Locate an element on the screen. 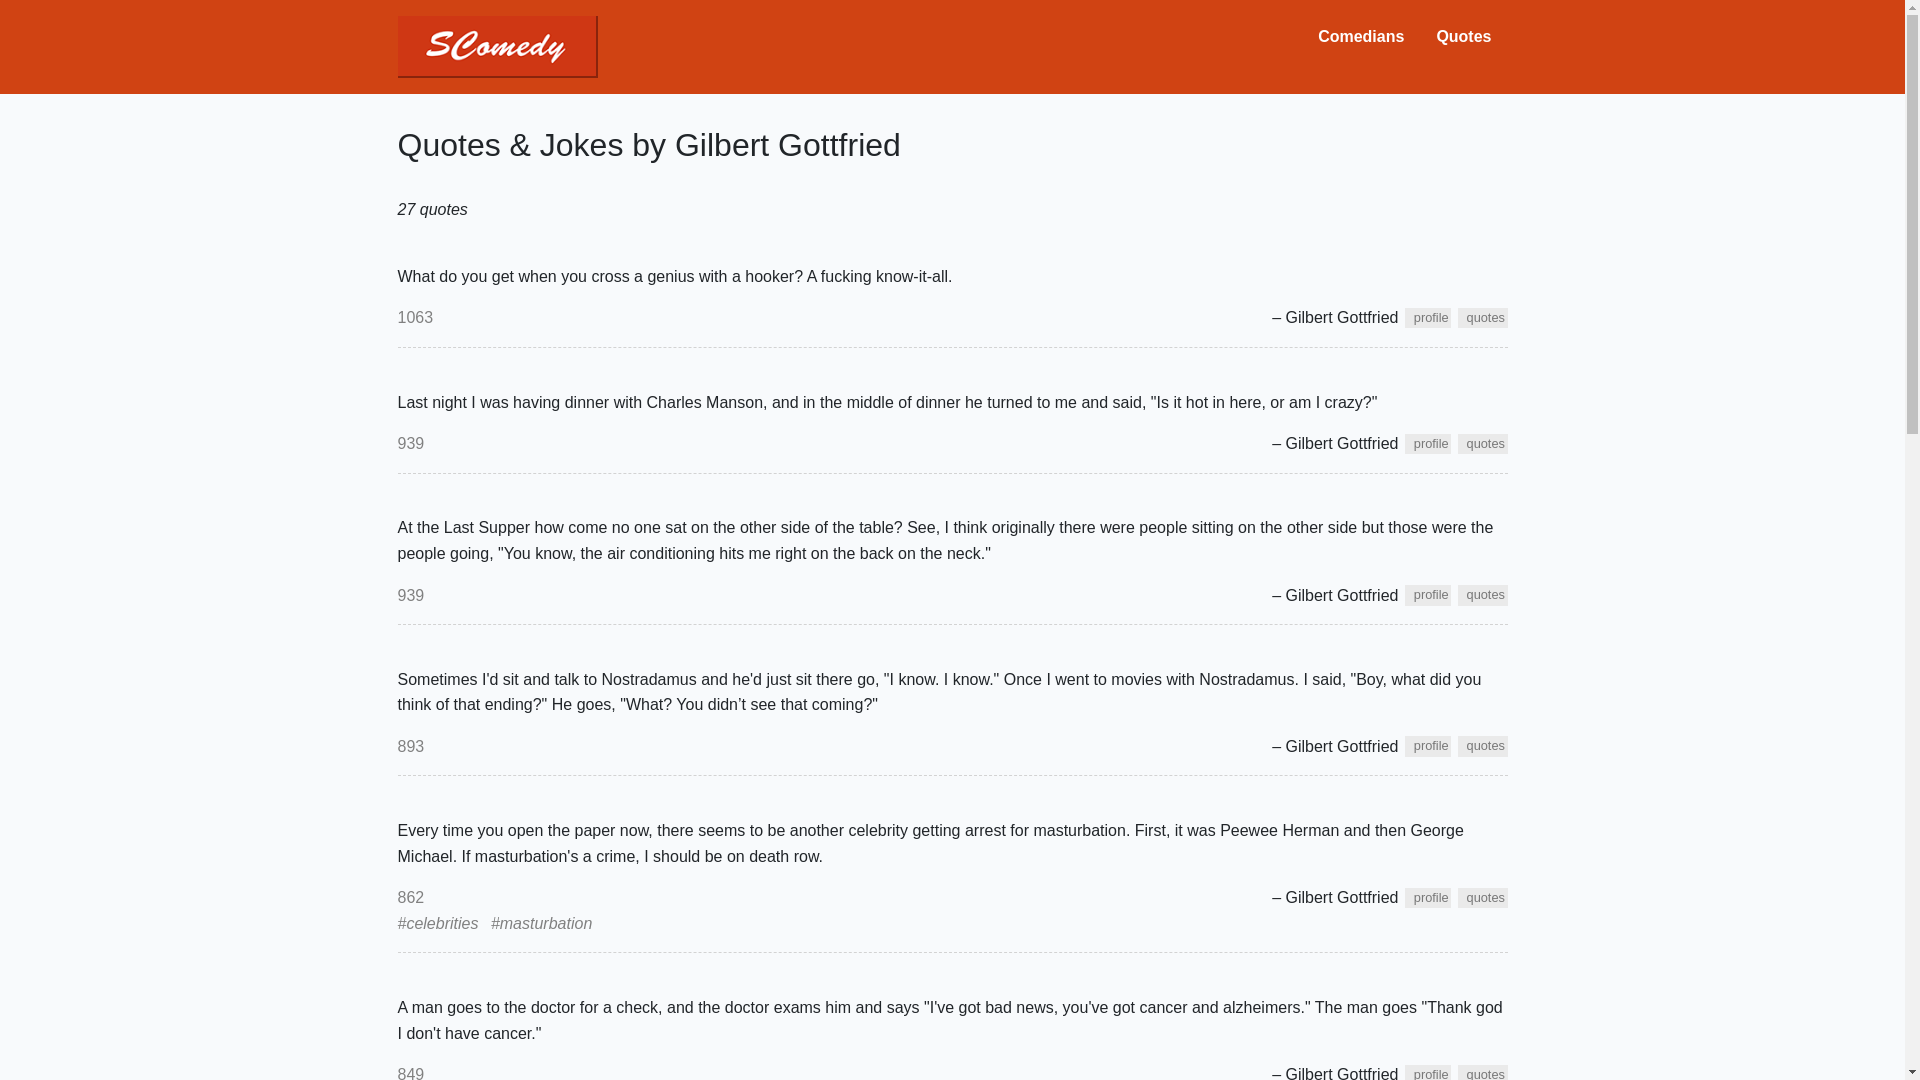 Image resolution: width=1920 pixels, height=1080 pixels. profile is located at coordinates (1428, 898).